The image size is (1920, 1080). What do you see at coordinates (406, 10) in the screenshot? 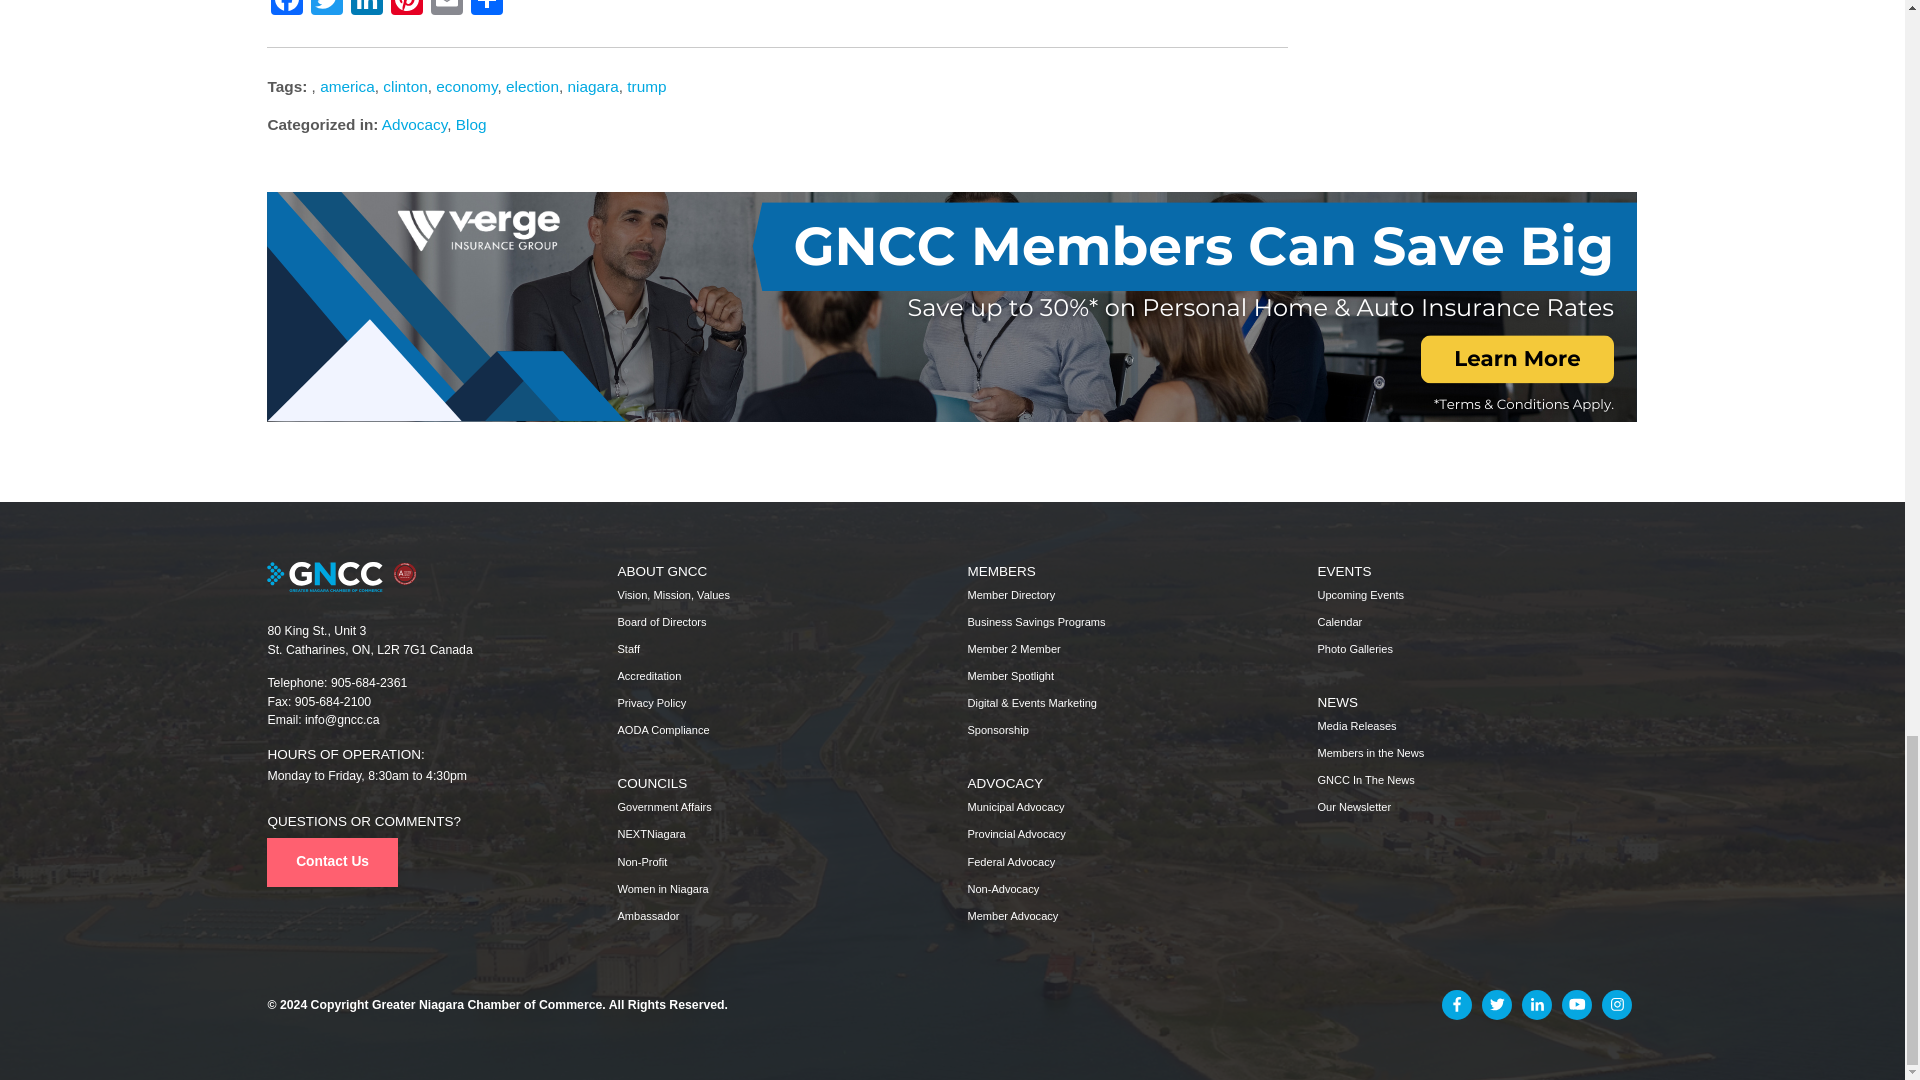
I see `Pinterest` at bounding box center [406, 10].